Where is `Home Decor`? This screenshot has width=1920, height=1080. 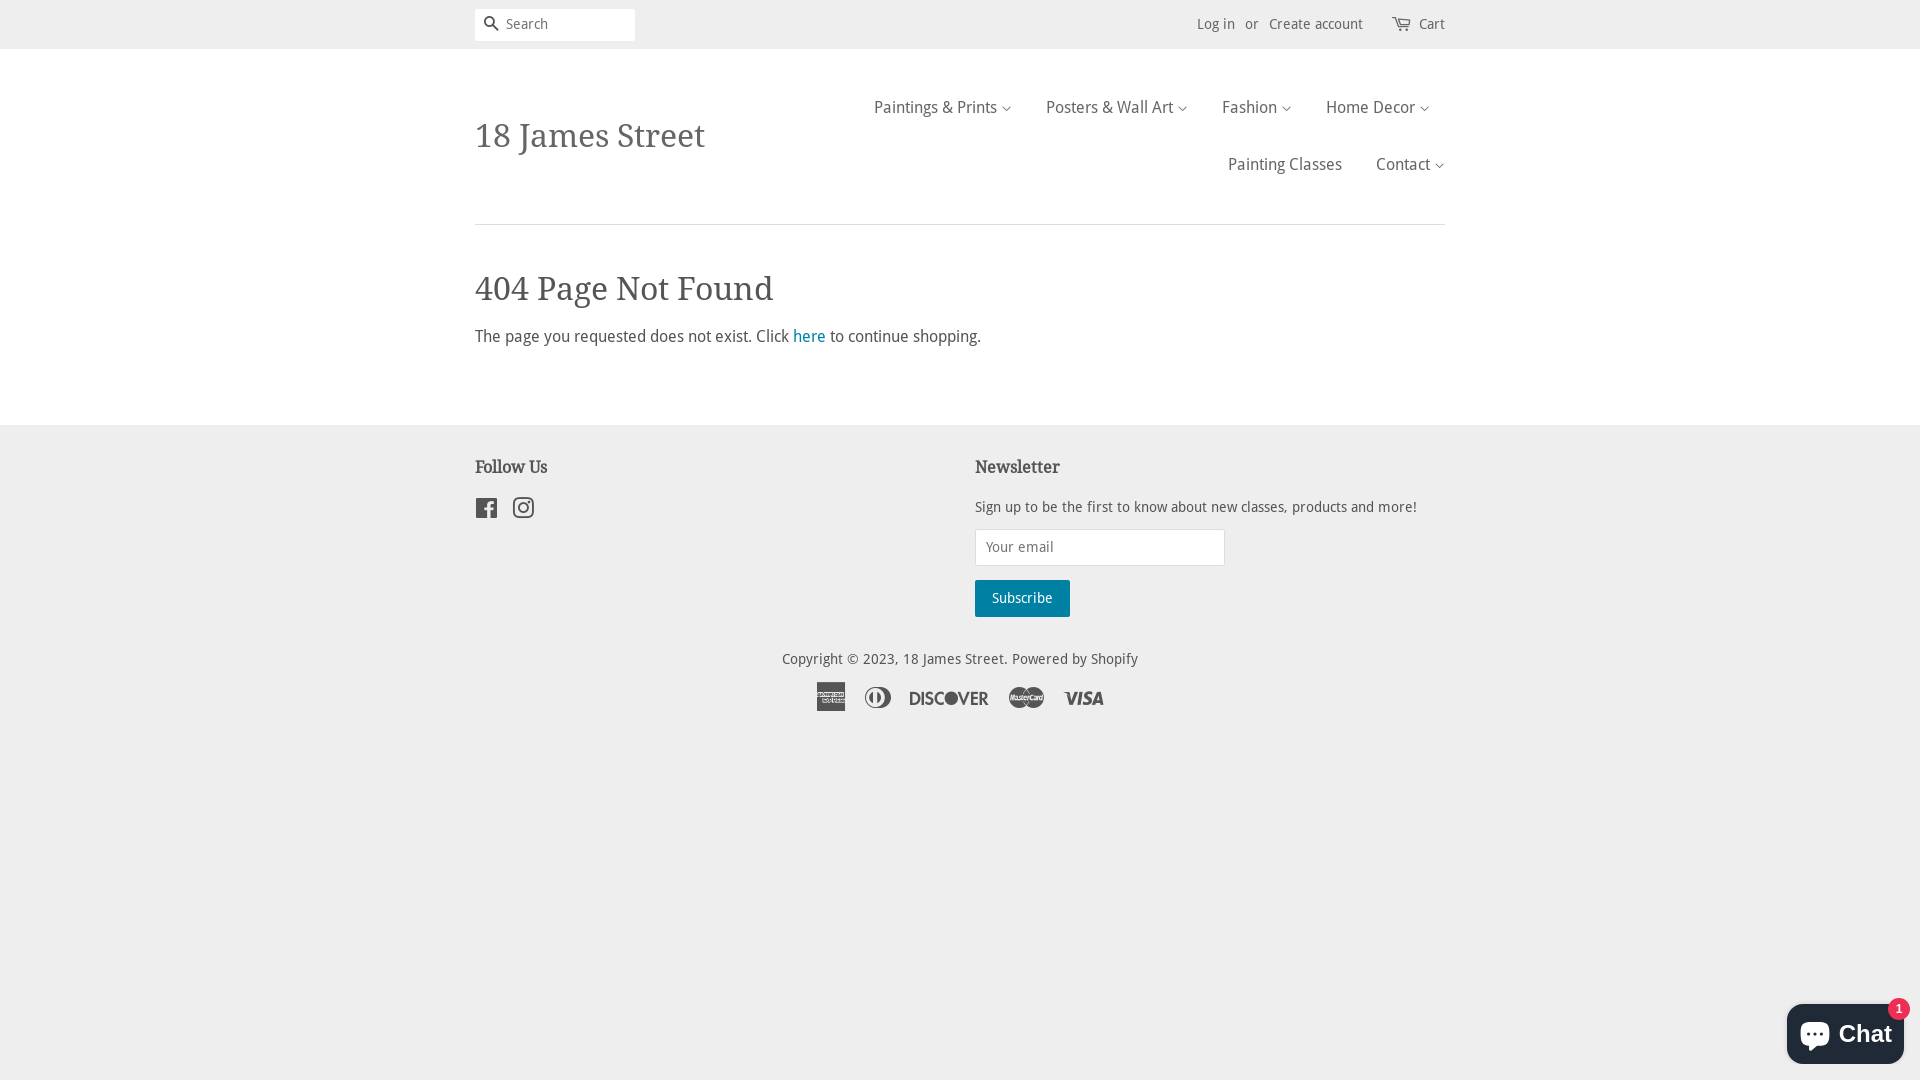
Home Decor is located at coordinates (1378, 108).